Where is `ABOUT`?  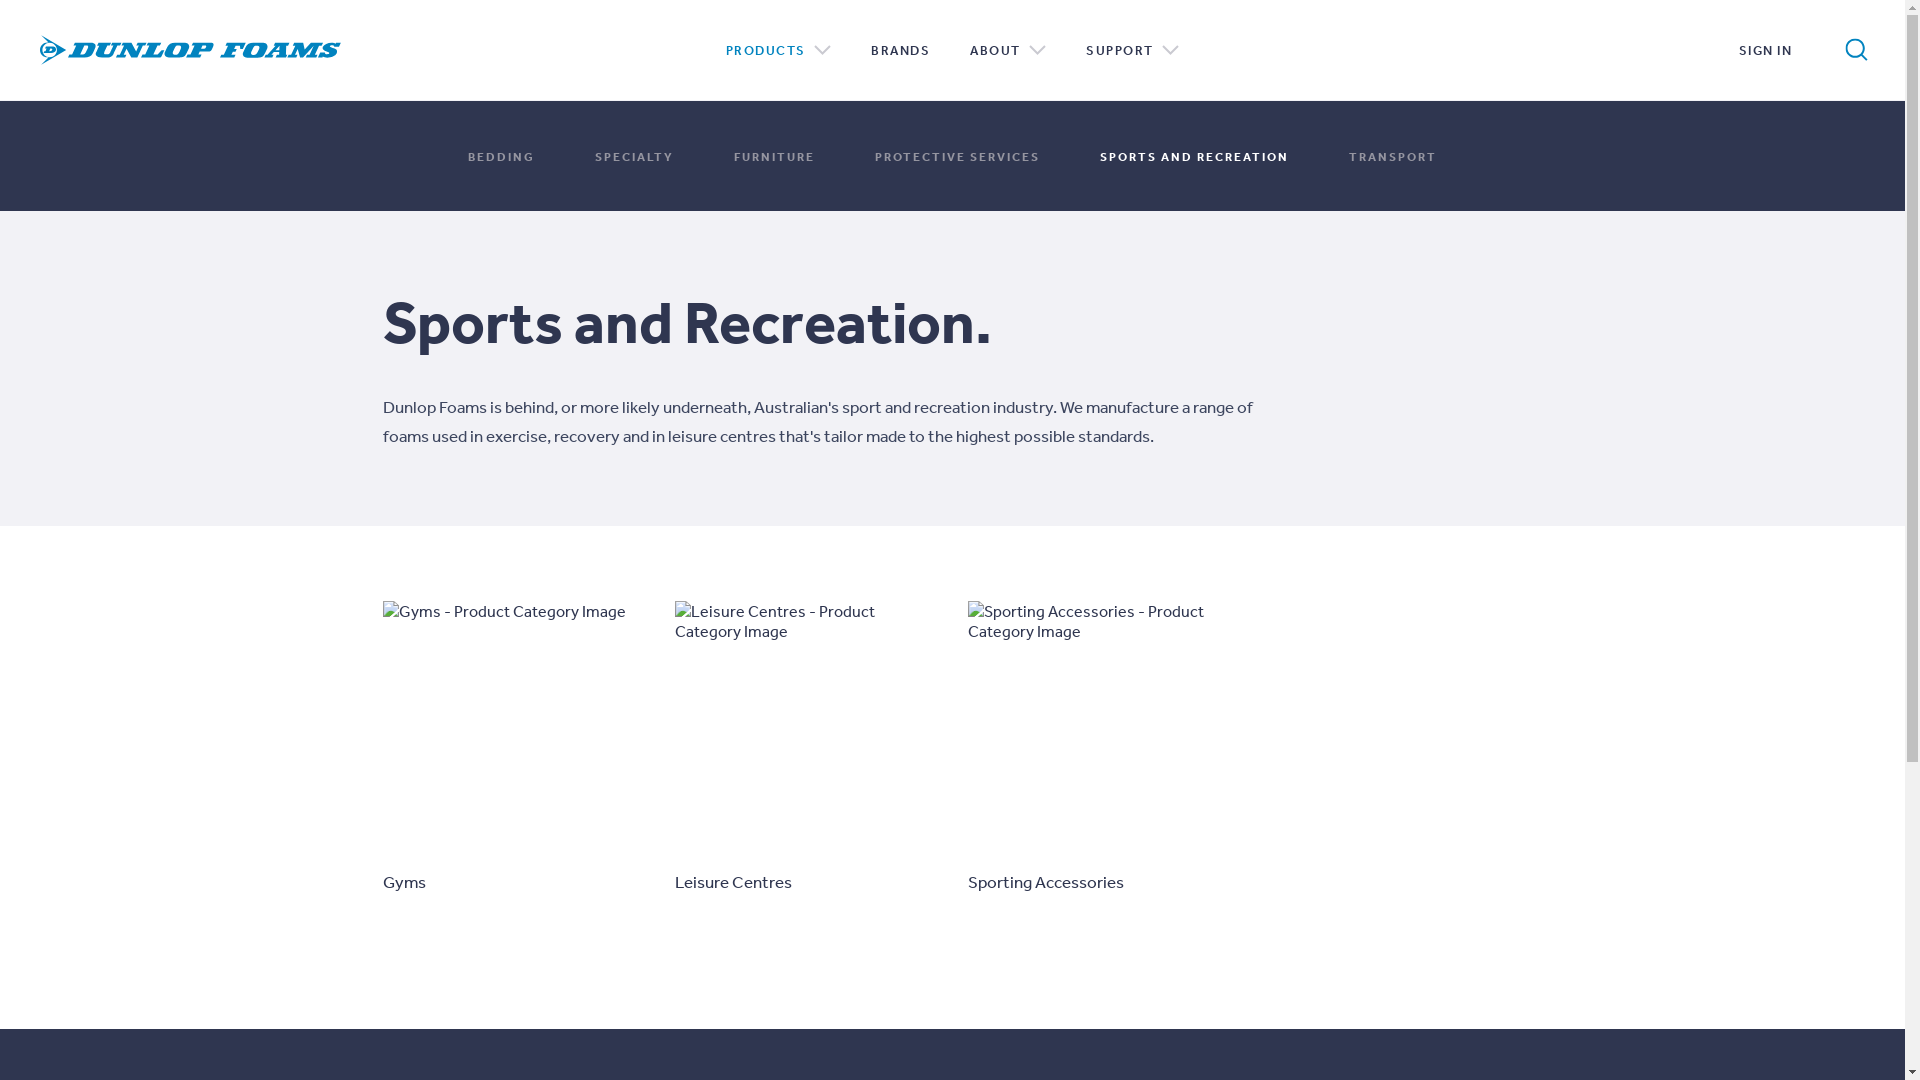 ABOUT is located at coordinates (1008, 50).